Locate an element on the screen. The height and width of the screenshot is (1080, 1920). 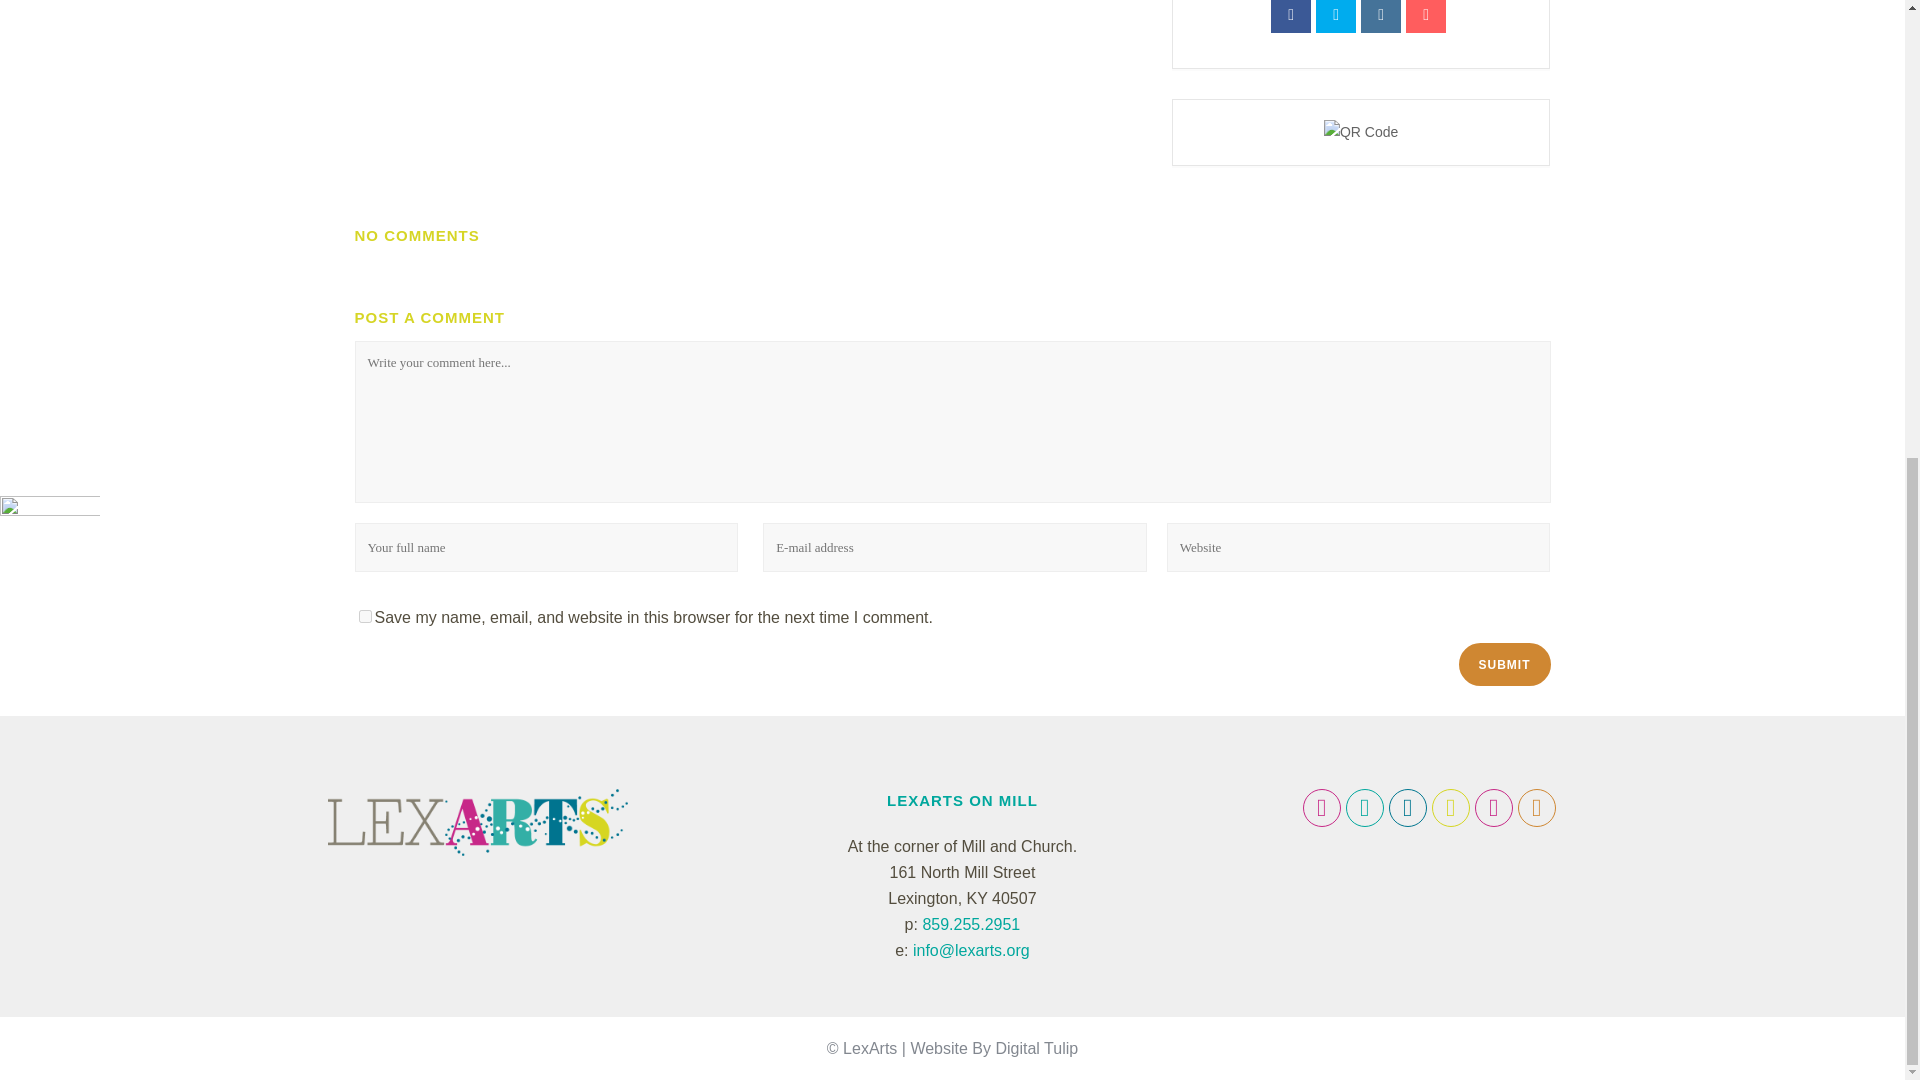
yes is located at coordinates (364, 616).